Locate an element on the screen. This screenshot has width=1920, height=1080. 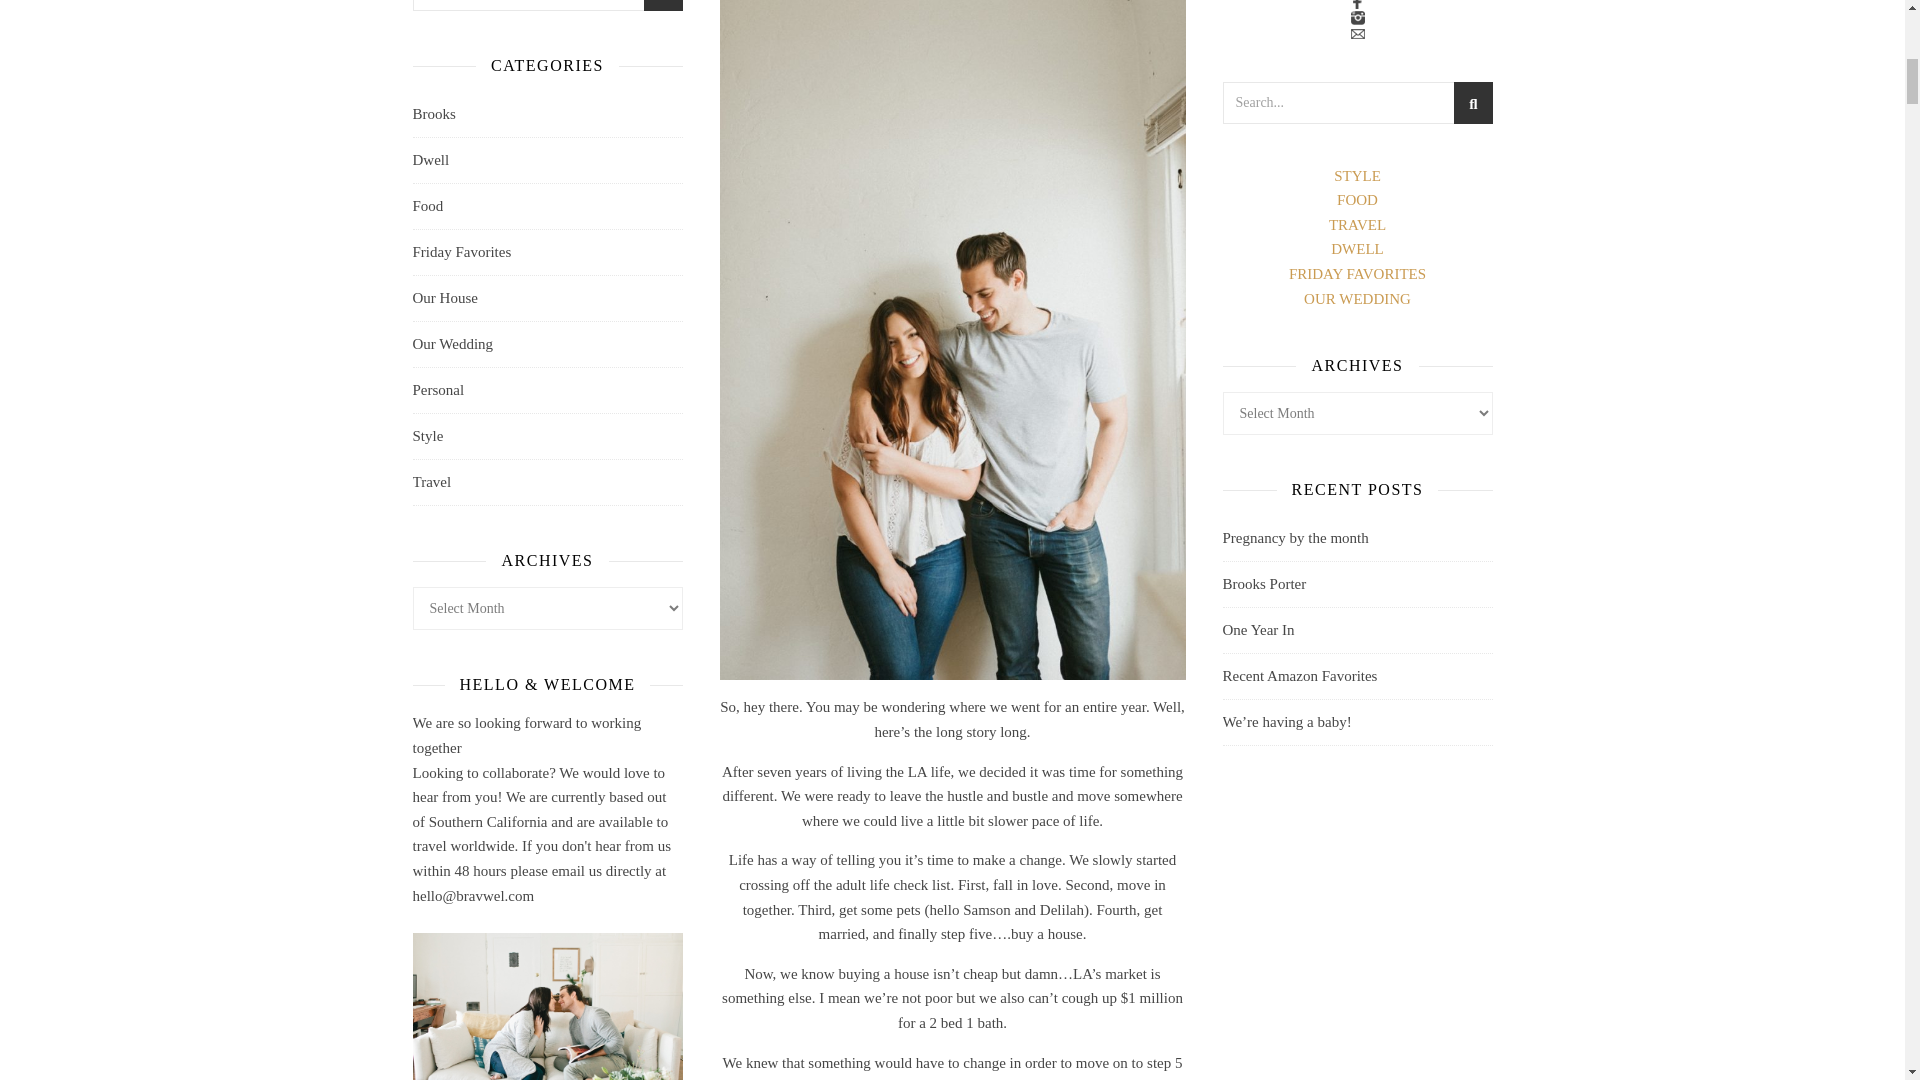
Food is located at coordinates (428, 206).